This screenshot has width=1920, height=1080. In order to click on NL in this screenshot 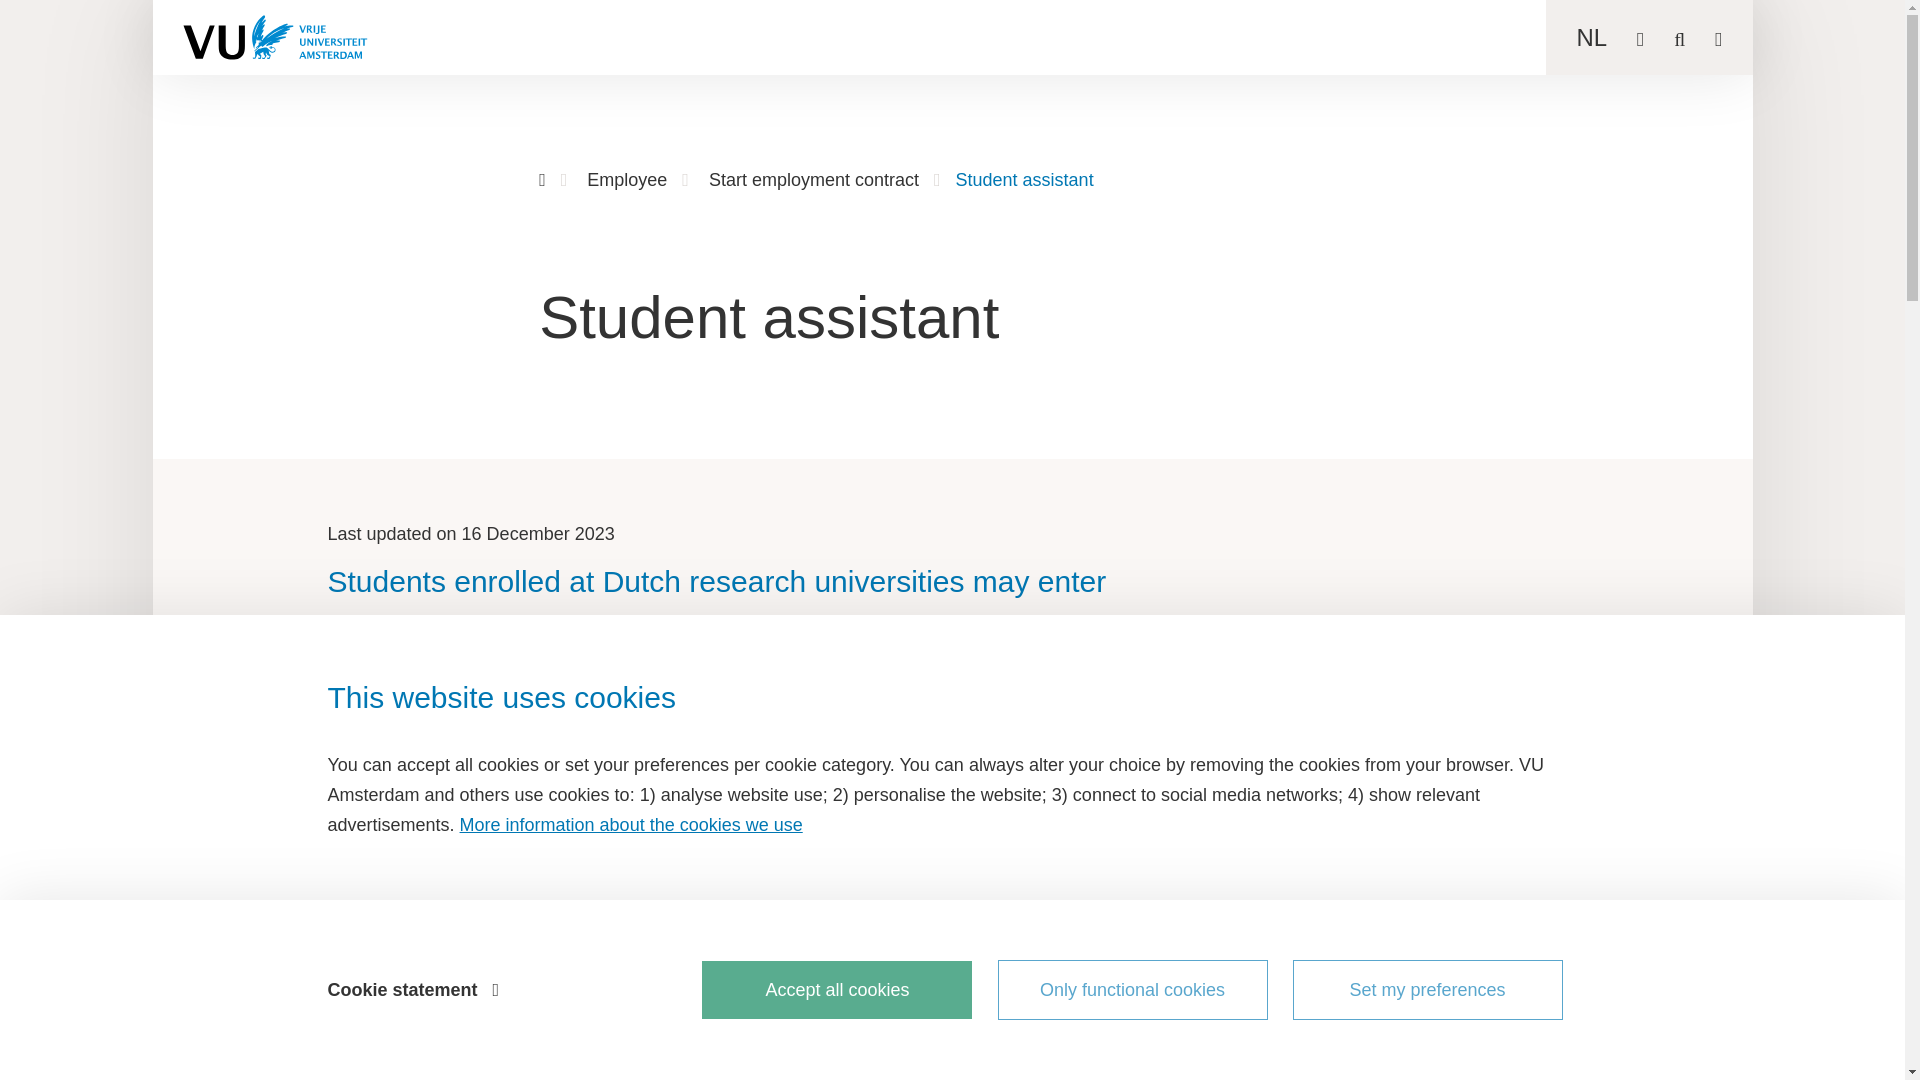, I will do `click(1592, 36)`.